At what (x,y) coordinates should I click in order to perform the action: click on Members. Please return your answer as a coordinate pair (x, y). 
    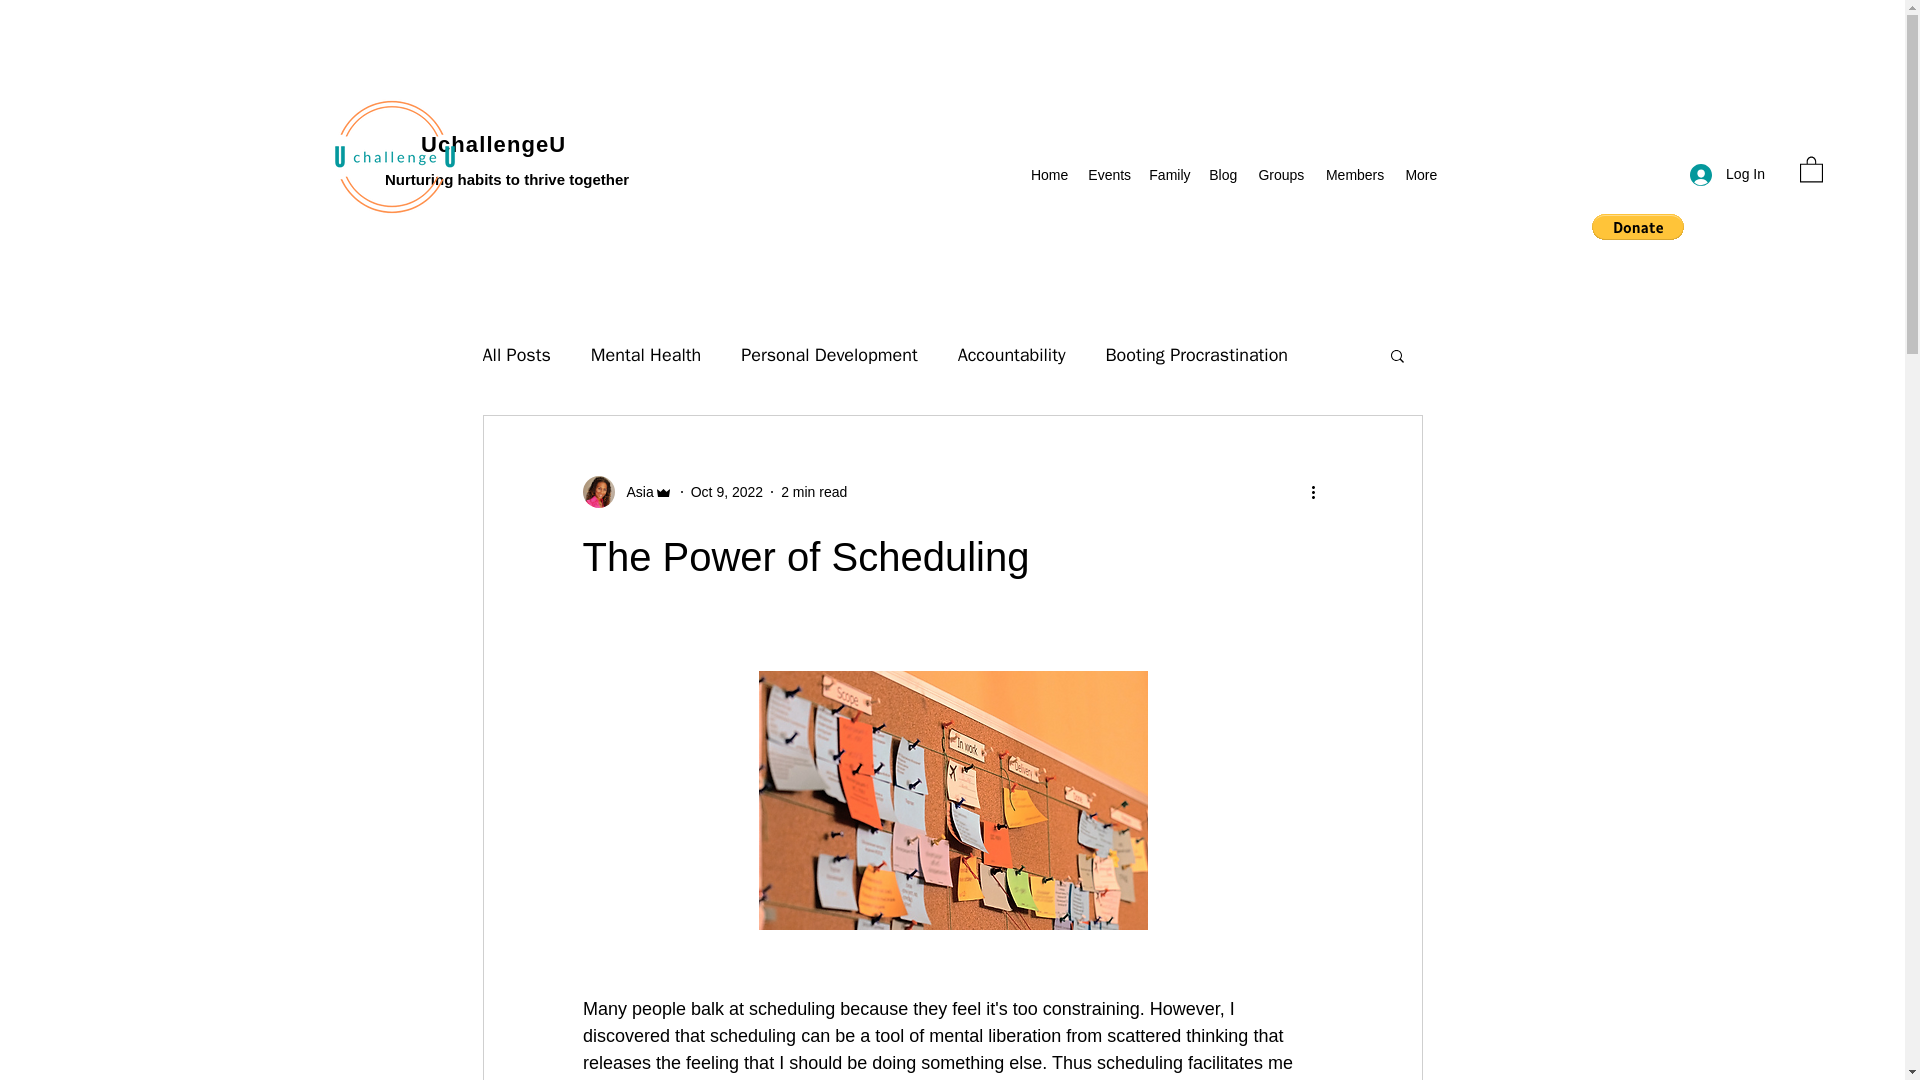
    Looking at the image, I should click on (1353, 176).